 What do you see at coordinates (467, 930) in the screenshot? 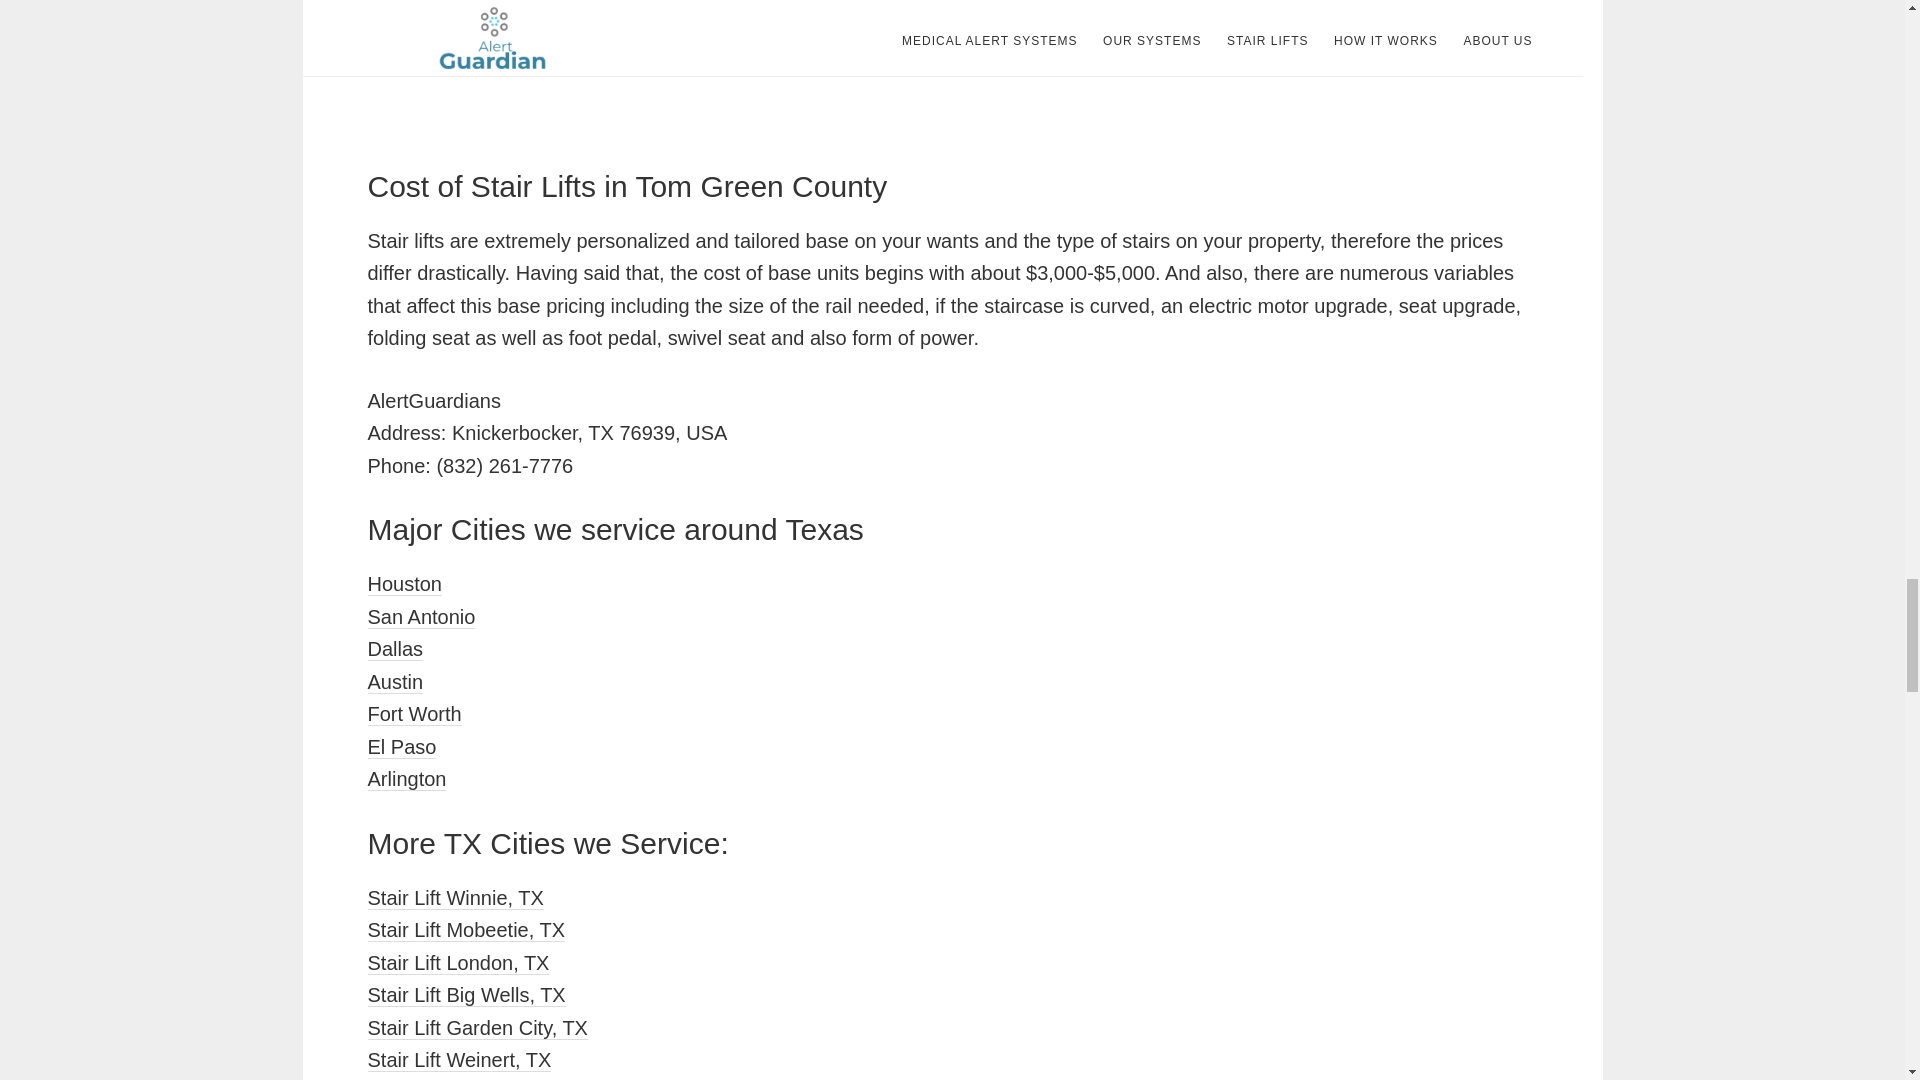
I see `Stair Lift Mobeetie, TX` at bounding box center [467, 930].